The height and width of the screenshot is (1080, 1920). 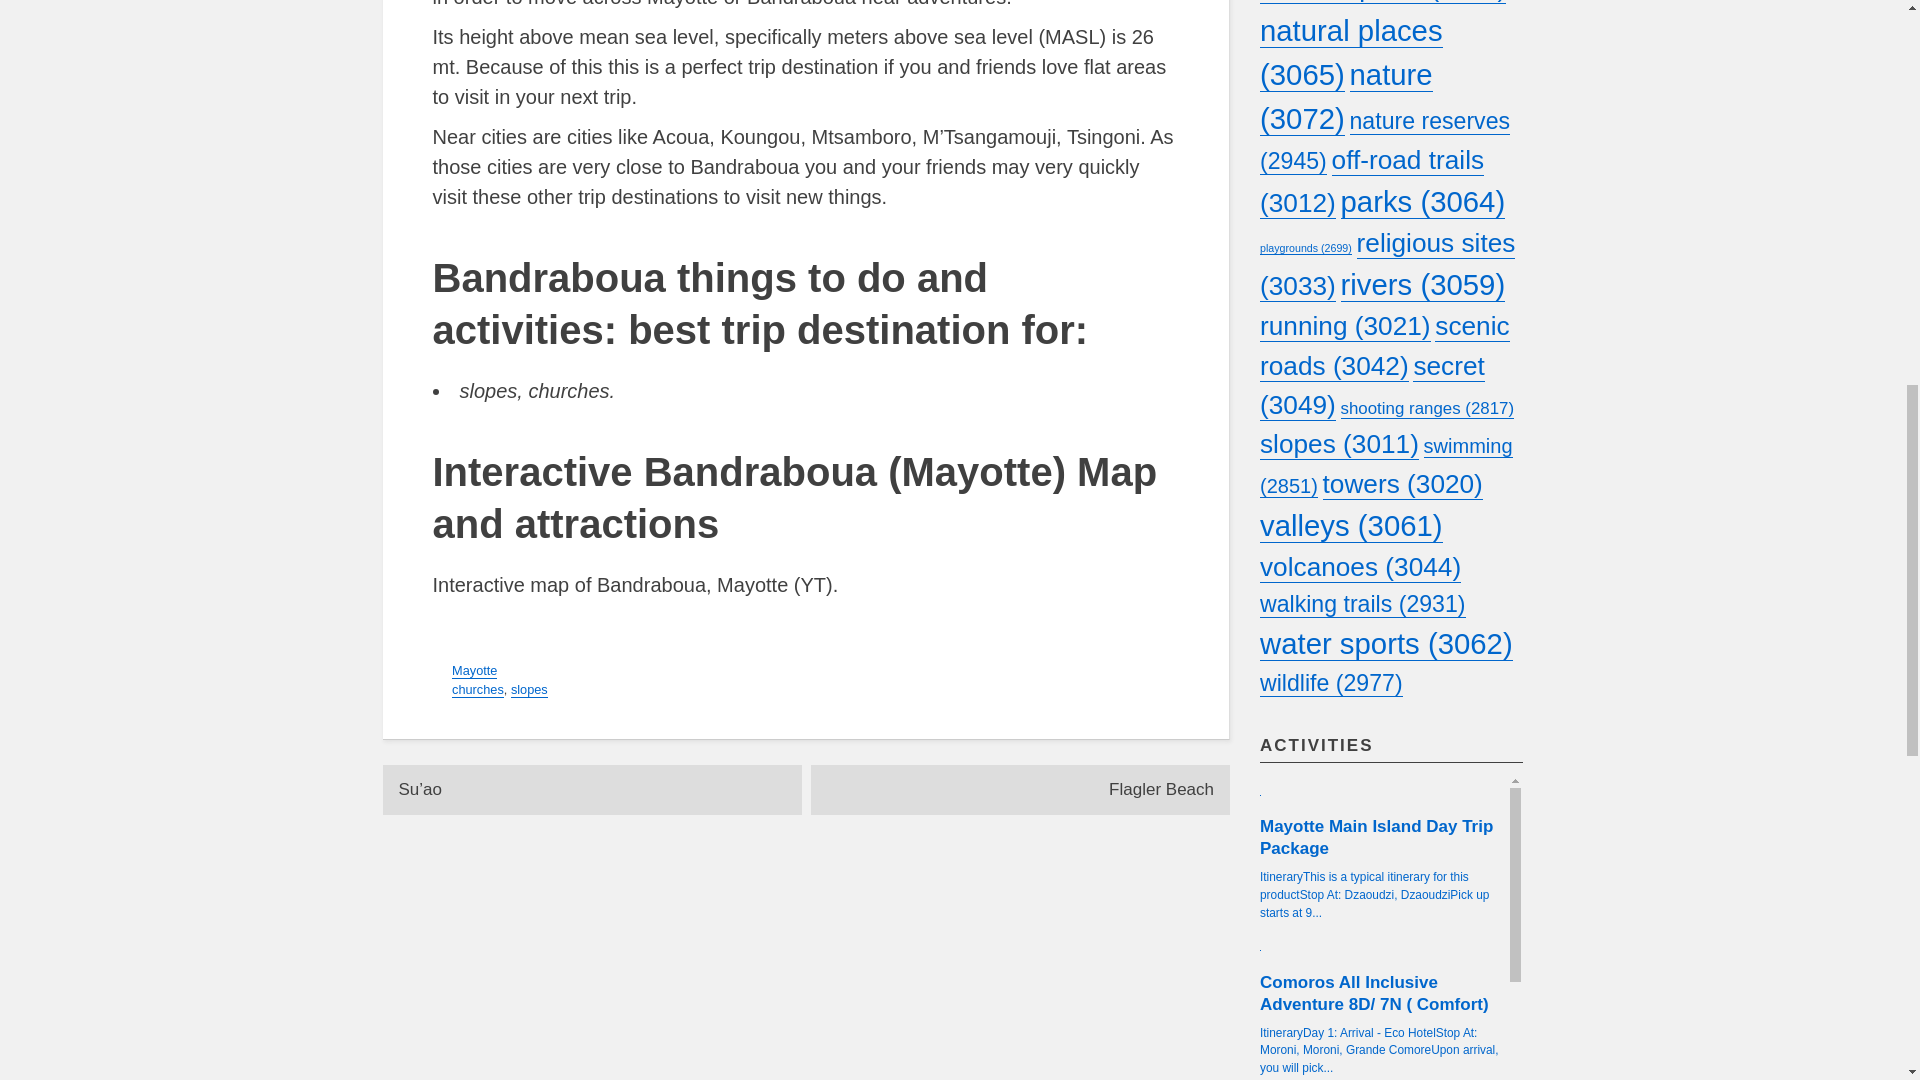 I want to click on Flagler Beach, so click(x=1020, y=790).